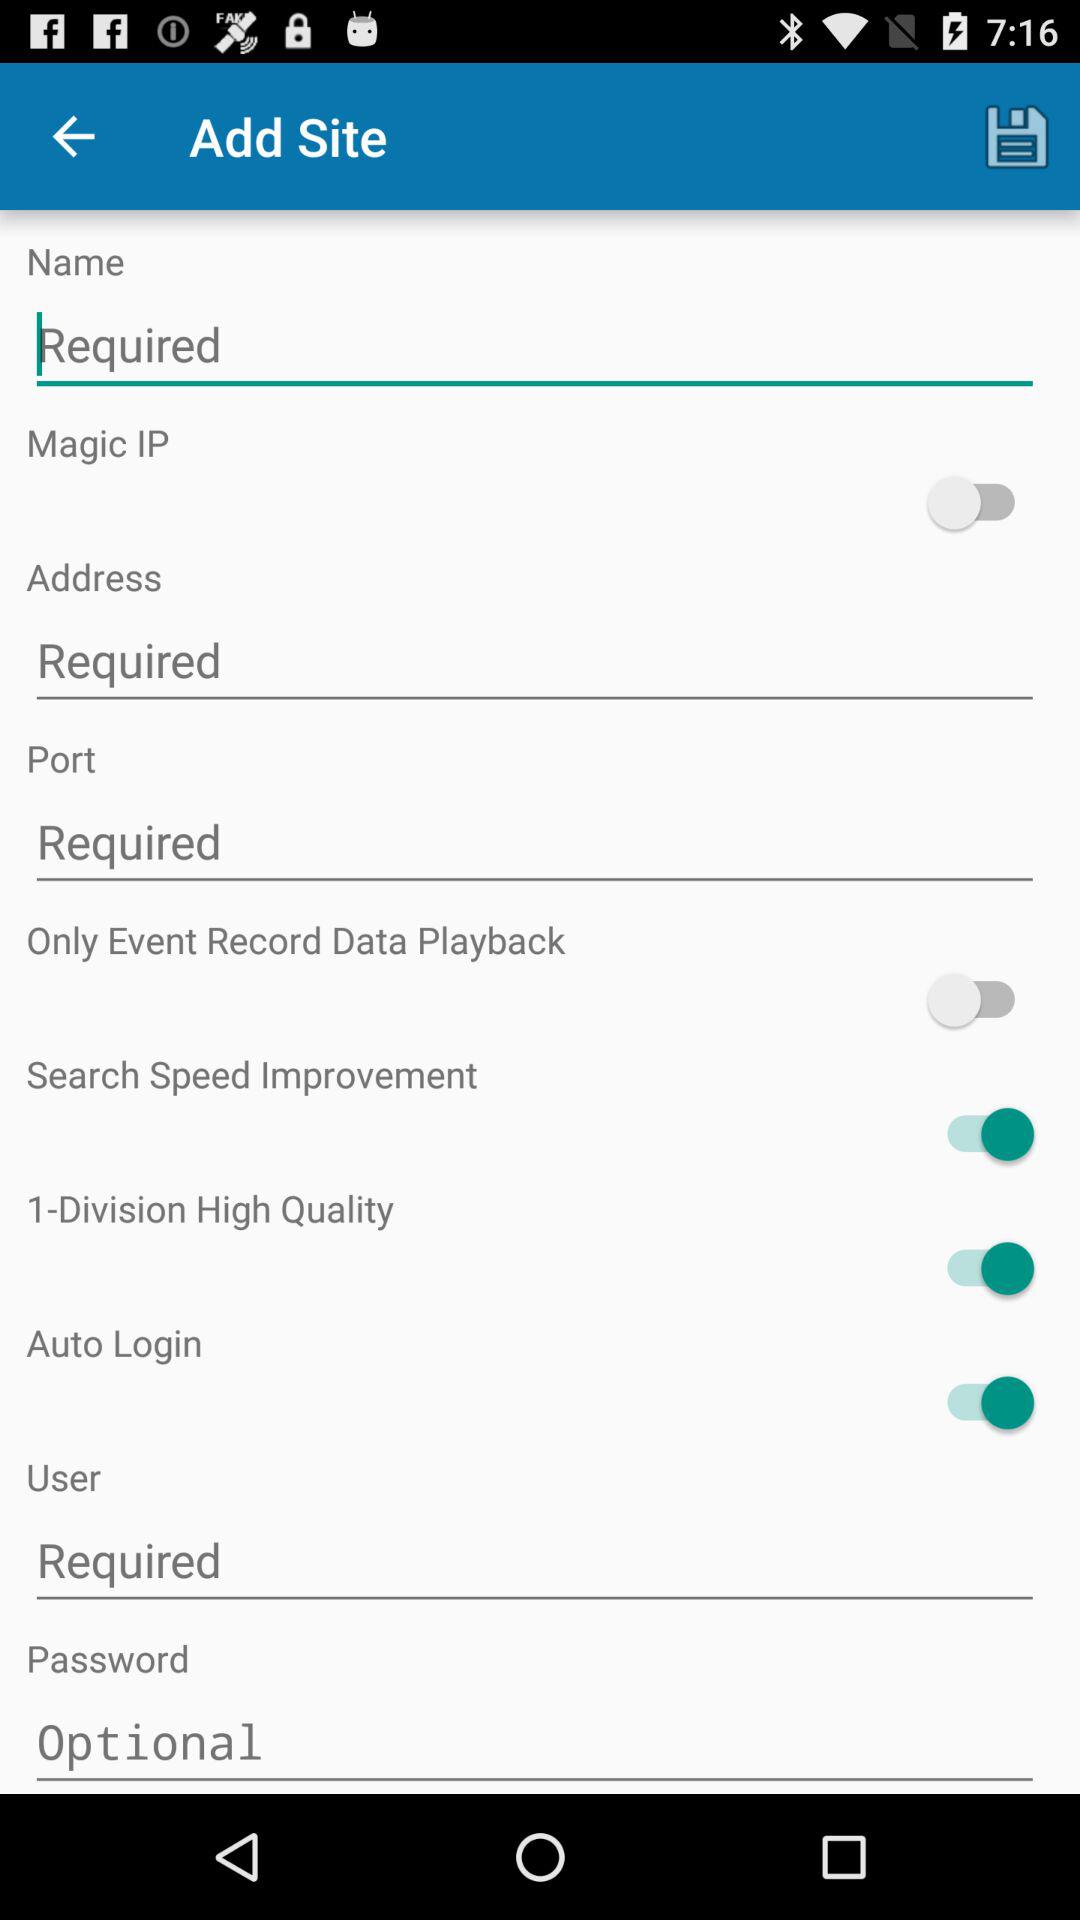  I want to click on toggle search speed improvement, so click(980, 1134).